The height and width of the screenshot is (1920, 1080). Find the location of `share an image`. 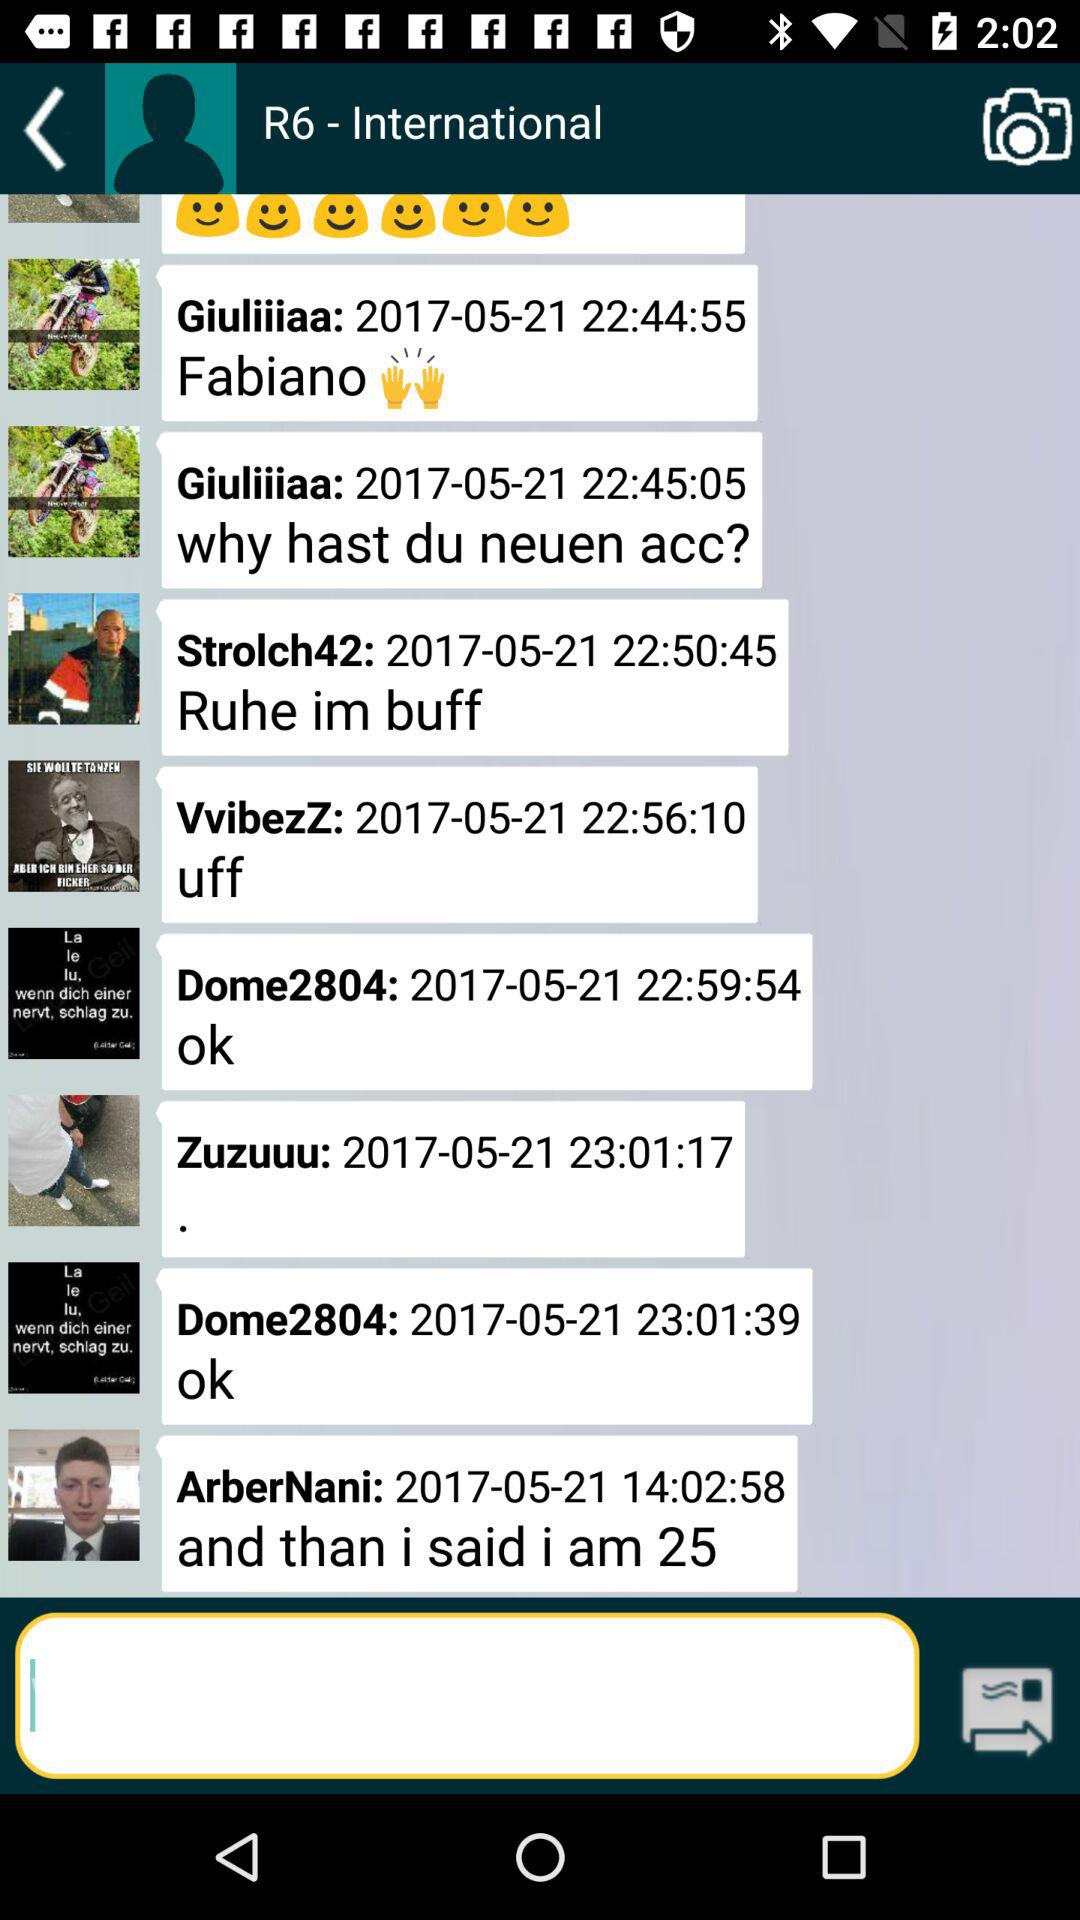

share an image is located at coordinates (1028, 128).